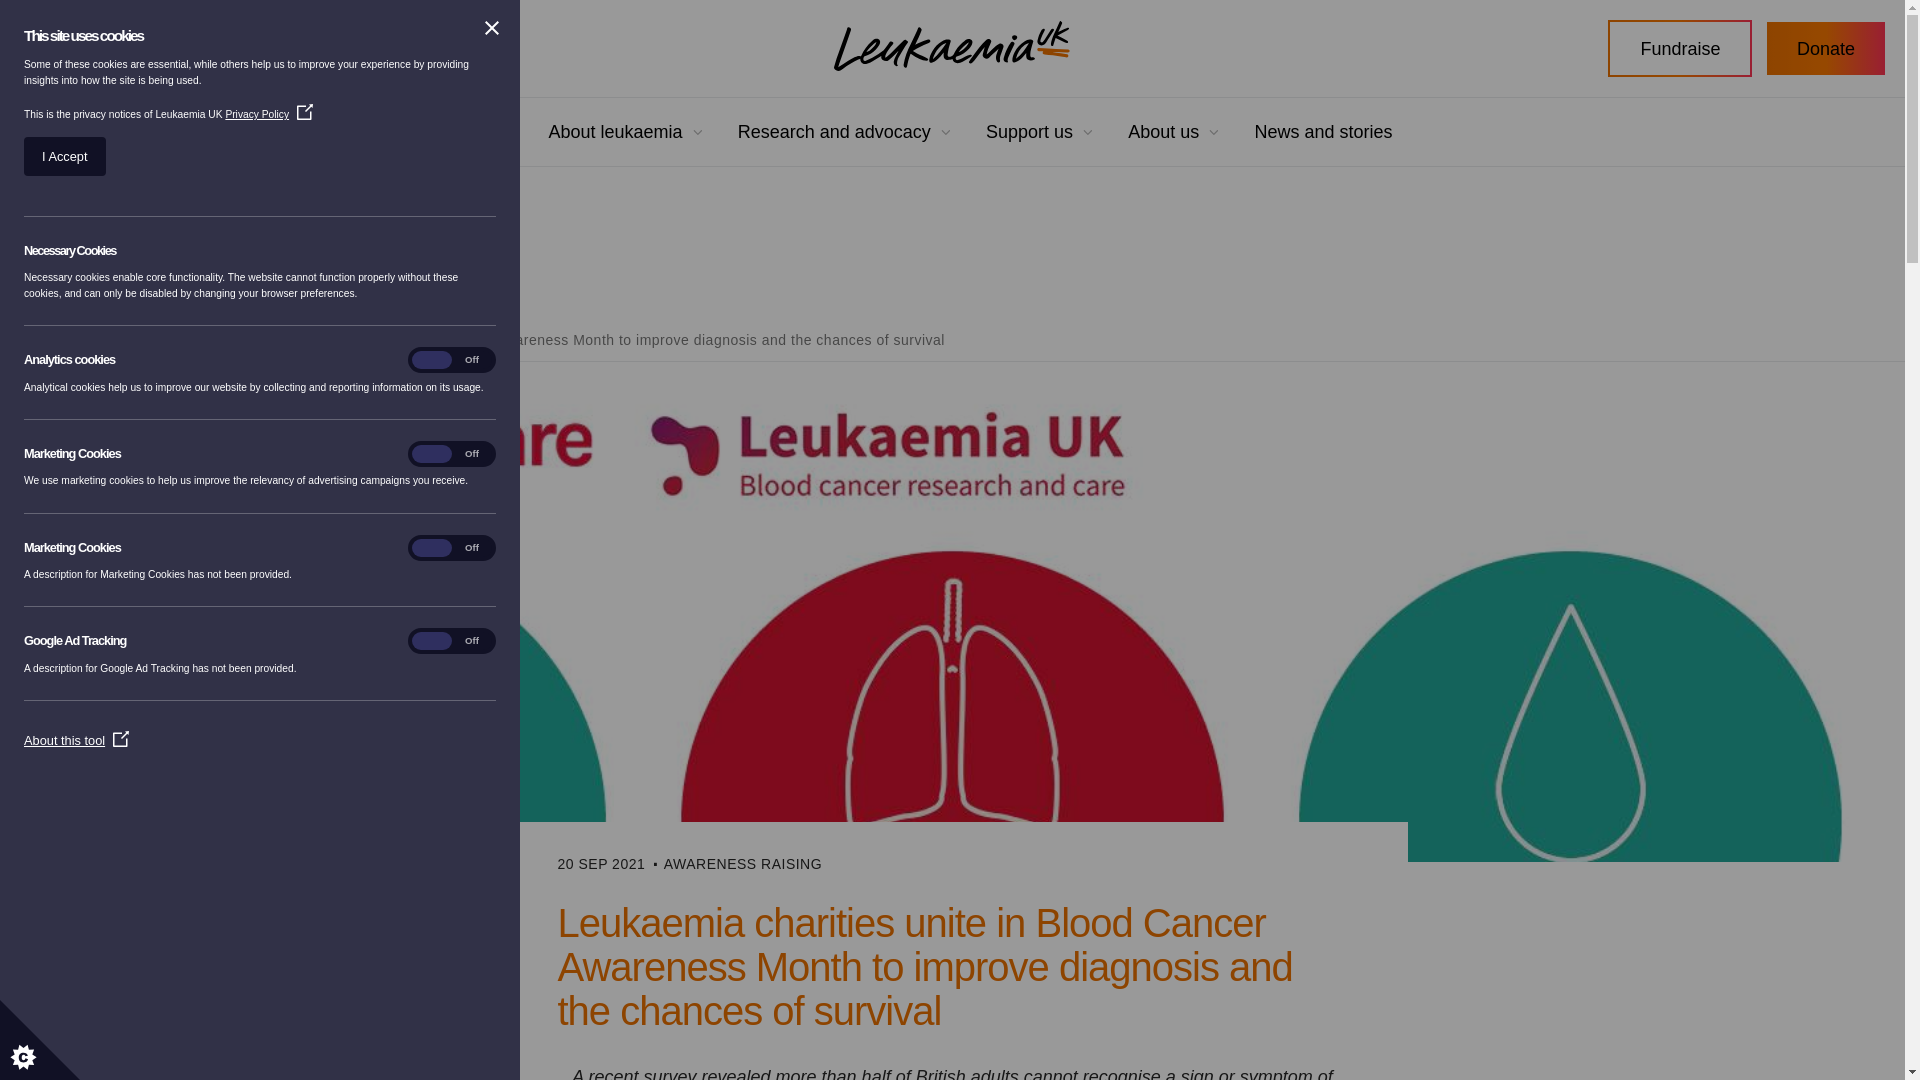  I want to click on Open submenu, so click(698, 132).